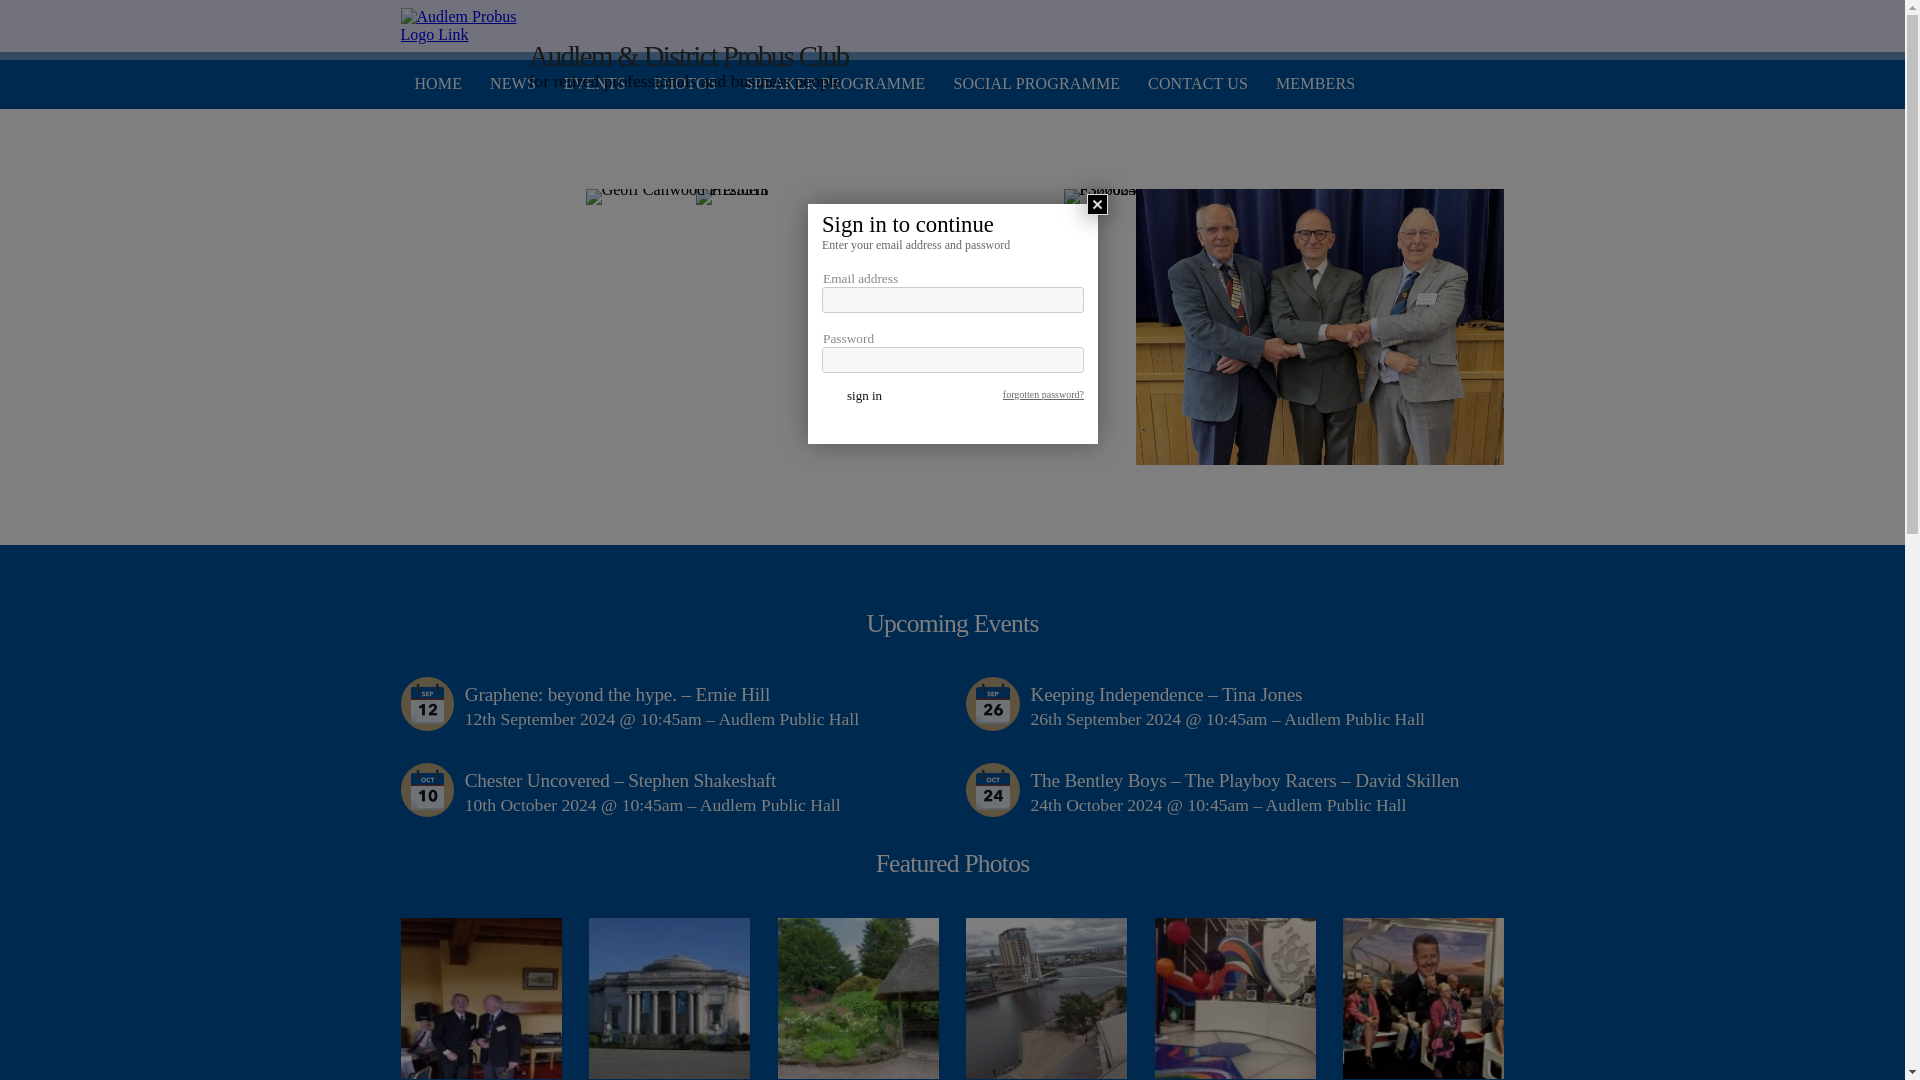 Image resolution: width=1920 pixels, height=1080 pixels. Describe the element at coordinates (827, 84) in the screenshot. I see `SPEAKER PROGRAMME` at that location.